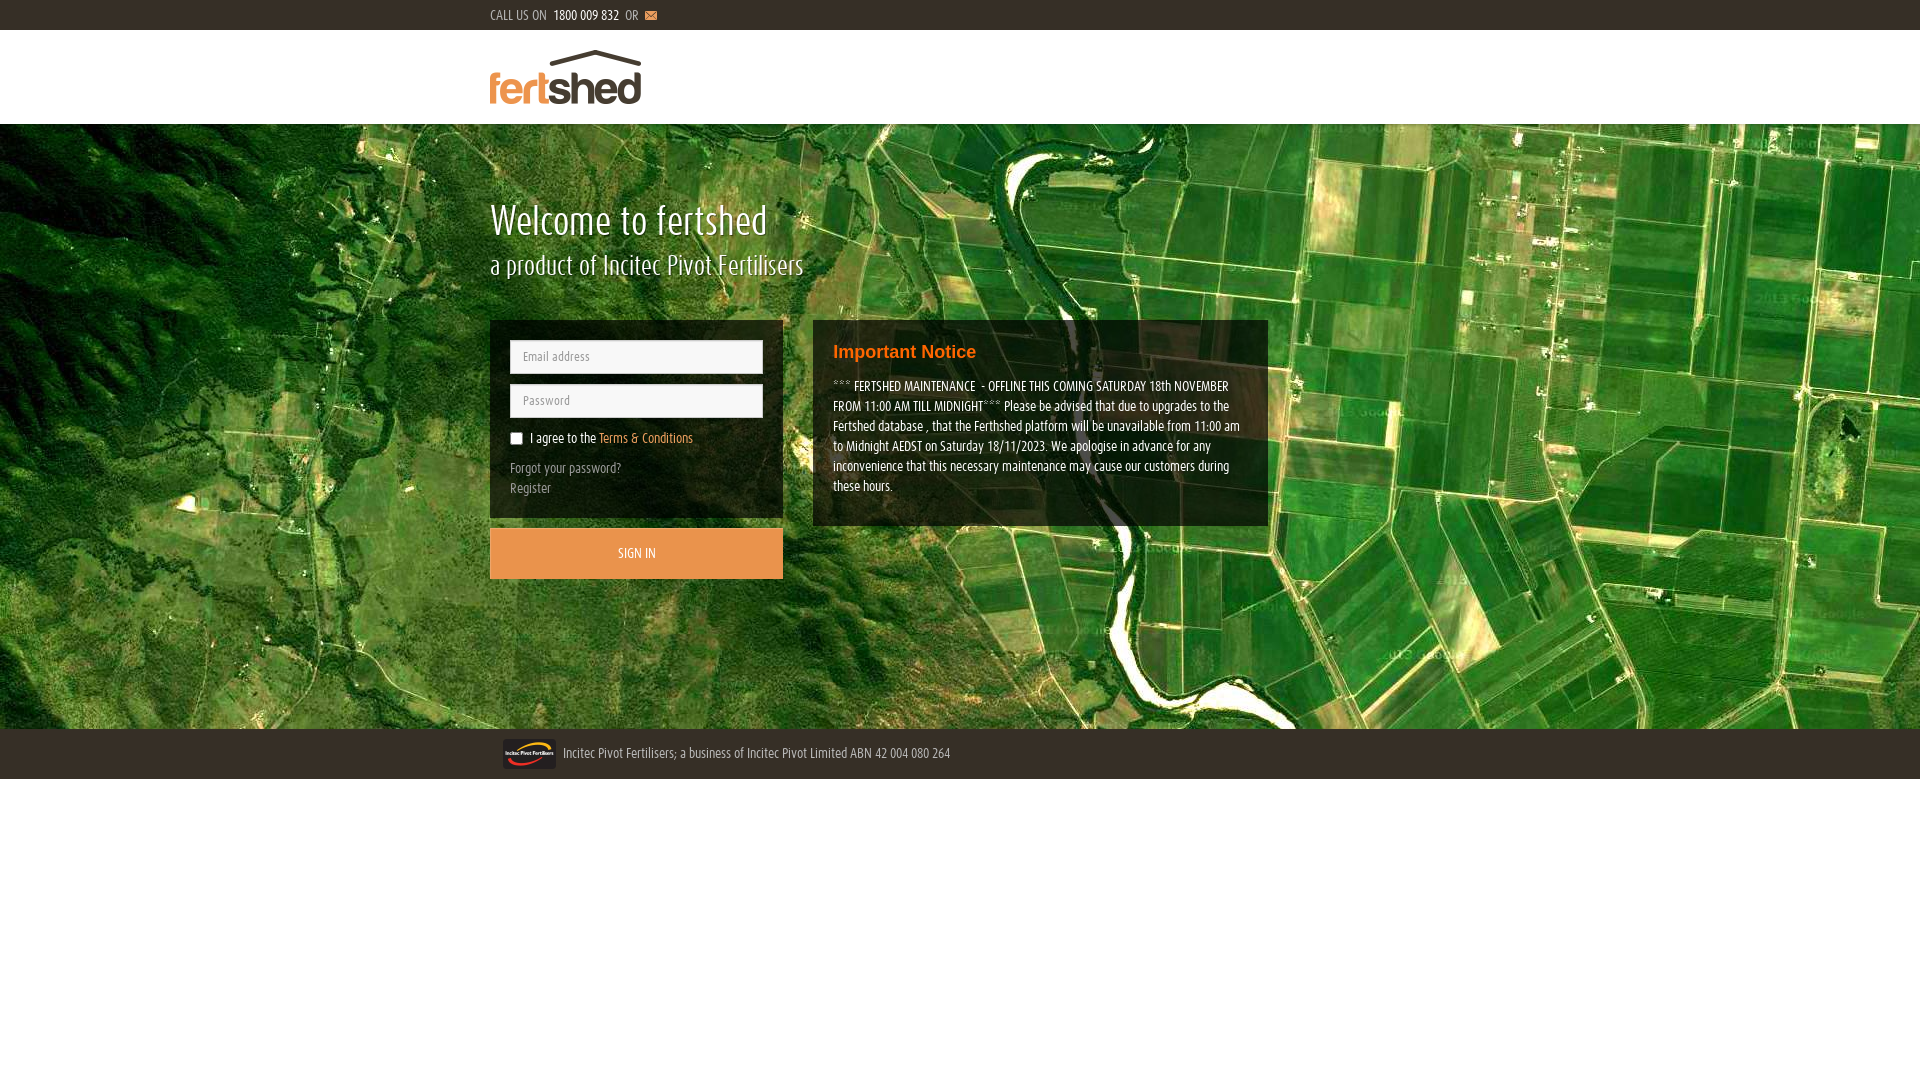  What do you see at coordinates (530, 488) in the screenshot?
I see `Register` at bounding box center [530, 488].